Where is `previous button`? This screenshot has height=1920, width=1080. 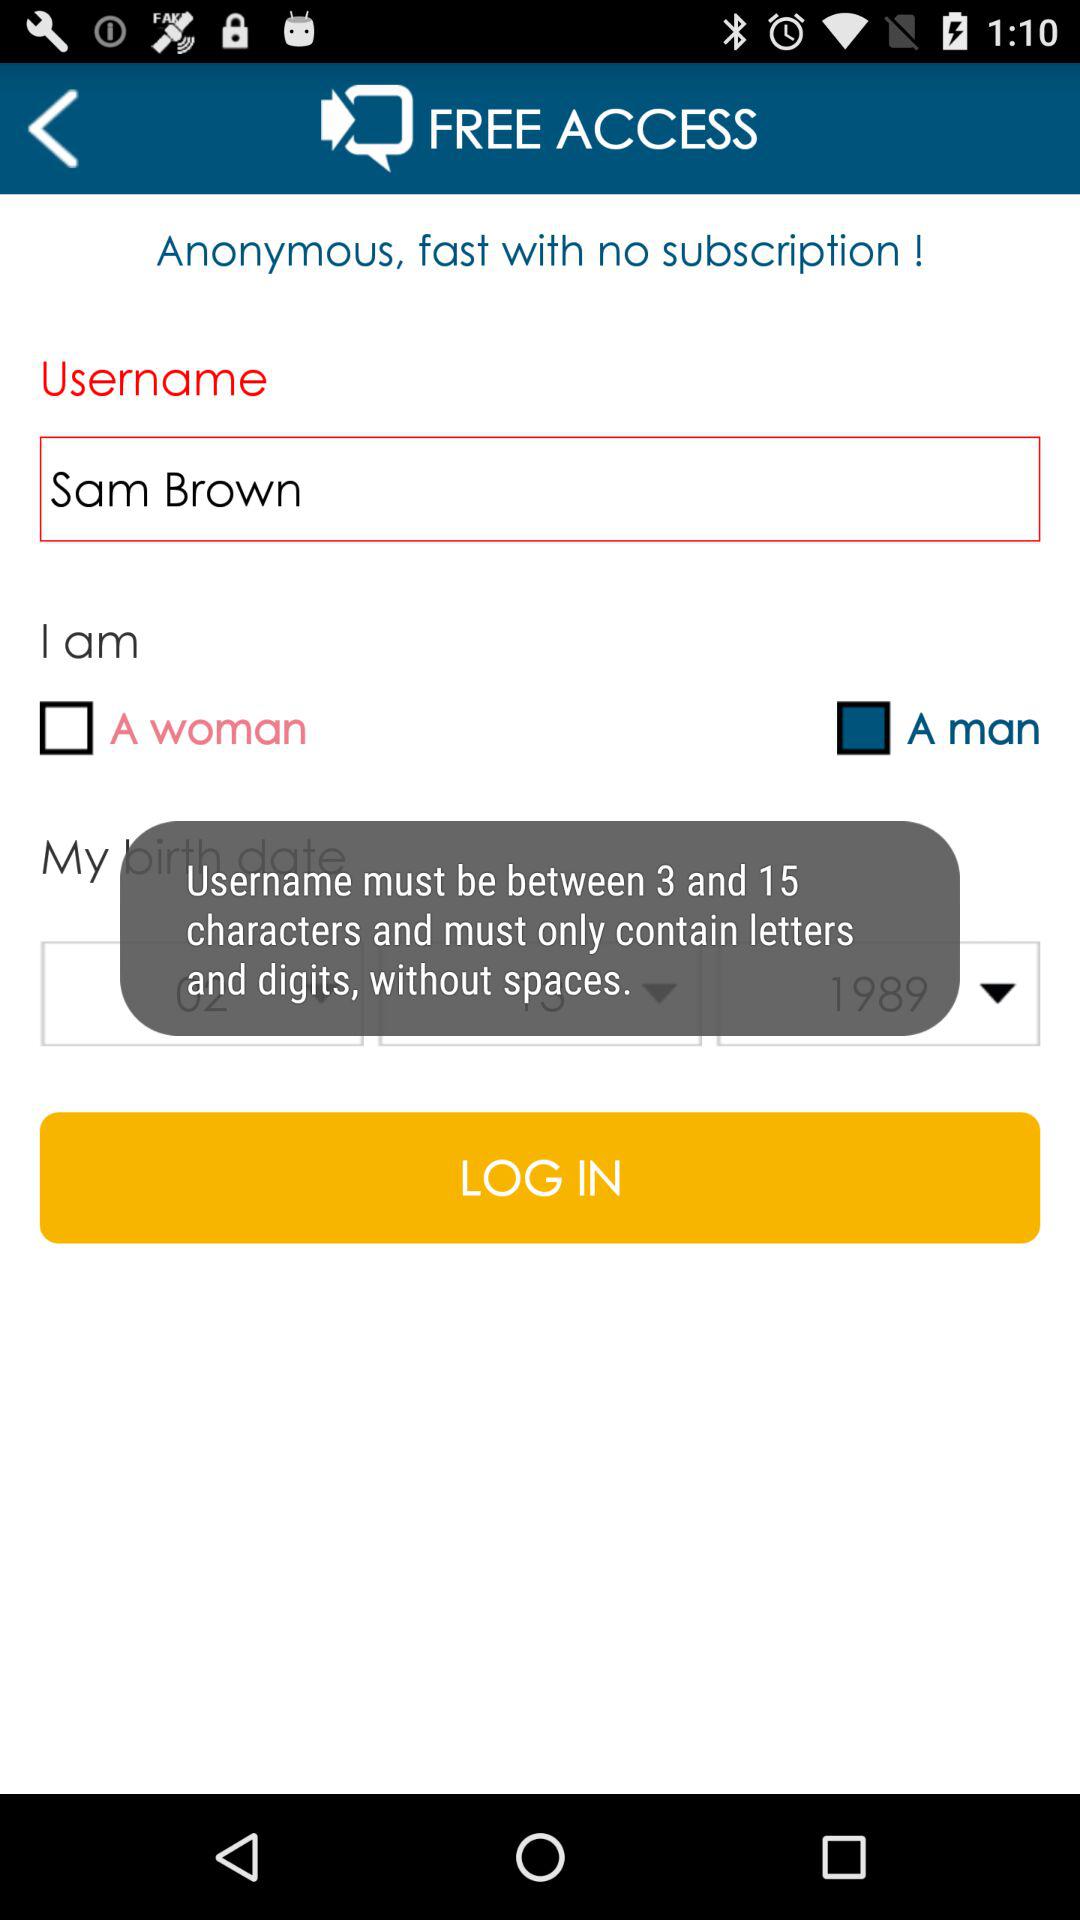 previous button is located at coordinates (52, 128).